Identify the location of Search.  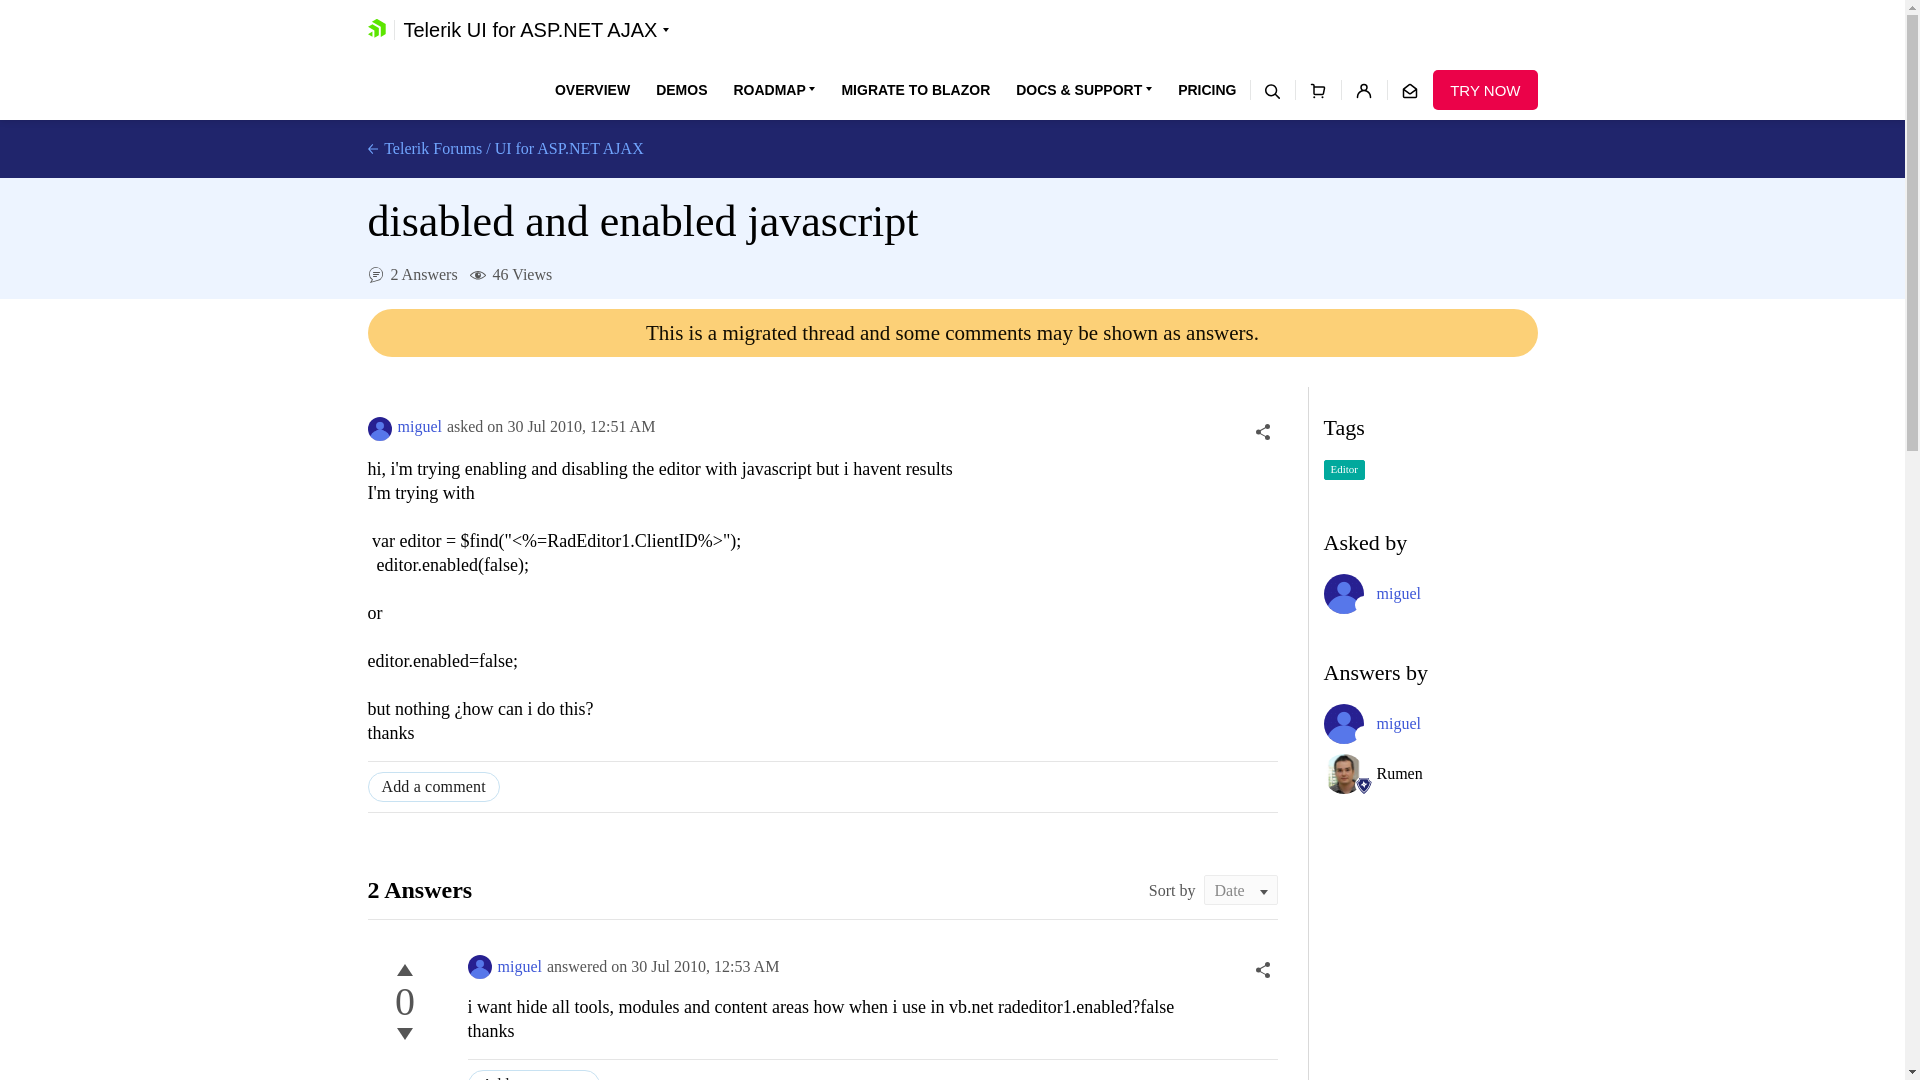
(1272, 90).